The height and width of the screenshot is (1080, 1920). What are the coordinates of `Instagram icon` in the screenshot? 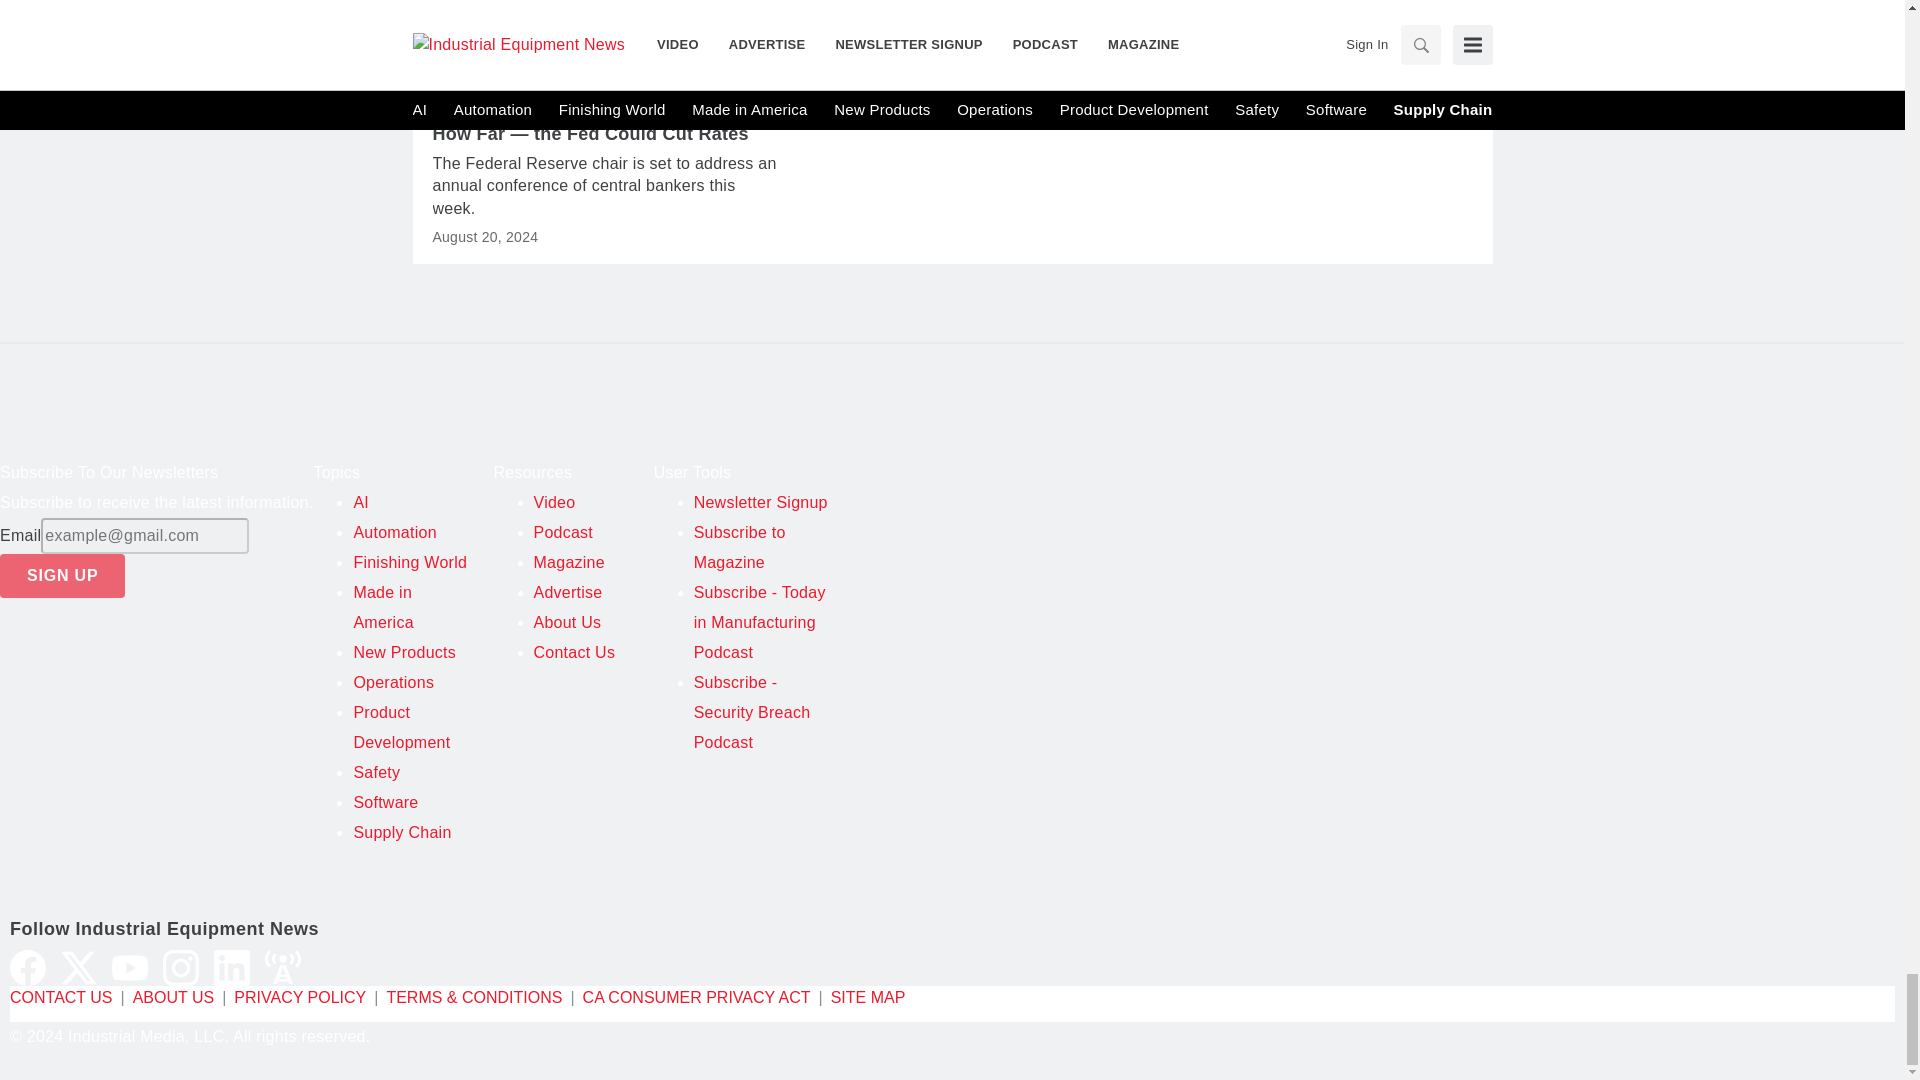 It's located at (181, 968).